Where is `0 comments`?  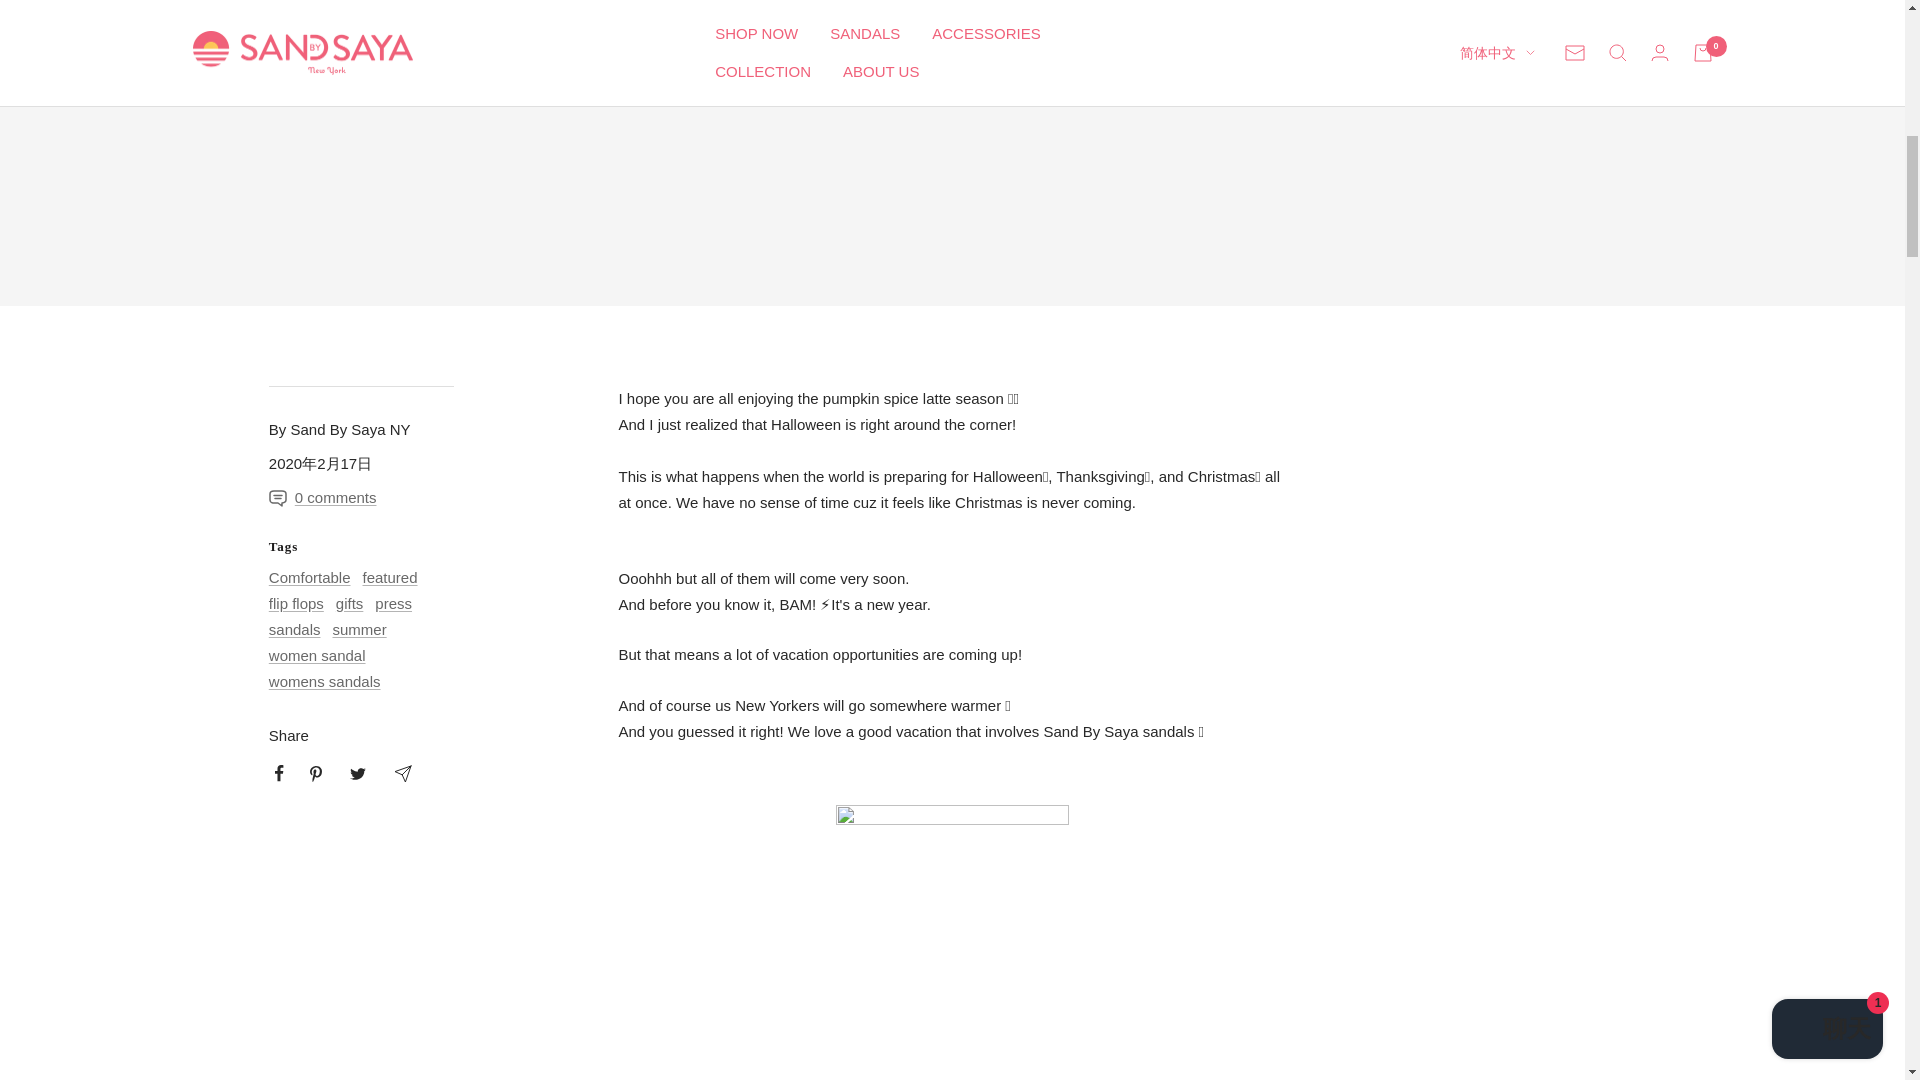
0 comments is located at coordinates (339, 497).